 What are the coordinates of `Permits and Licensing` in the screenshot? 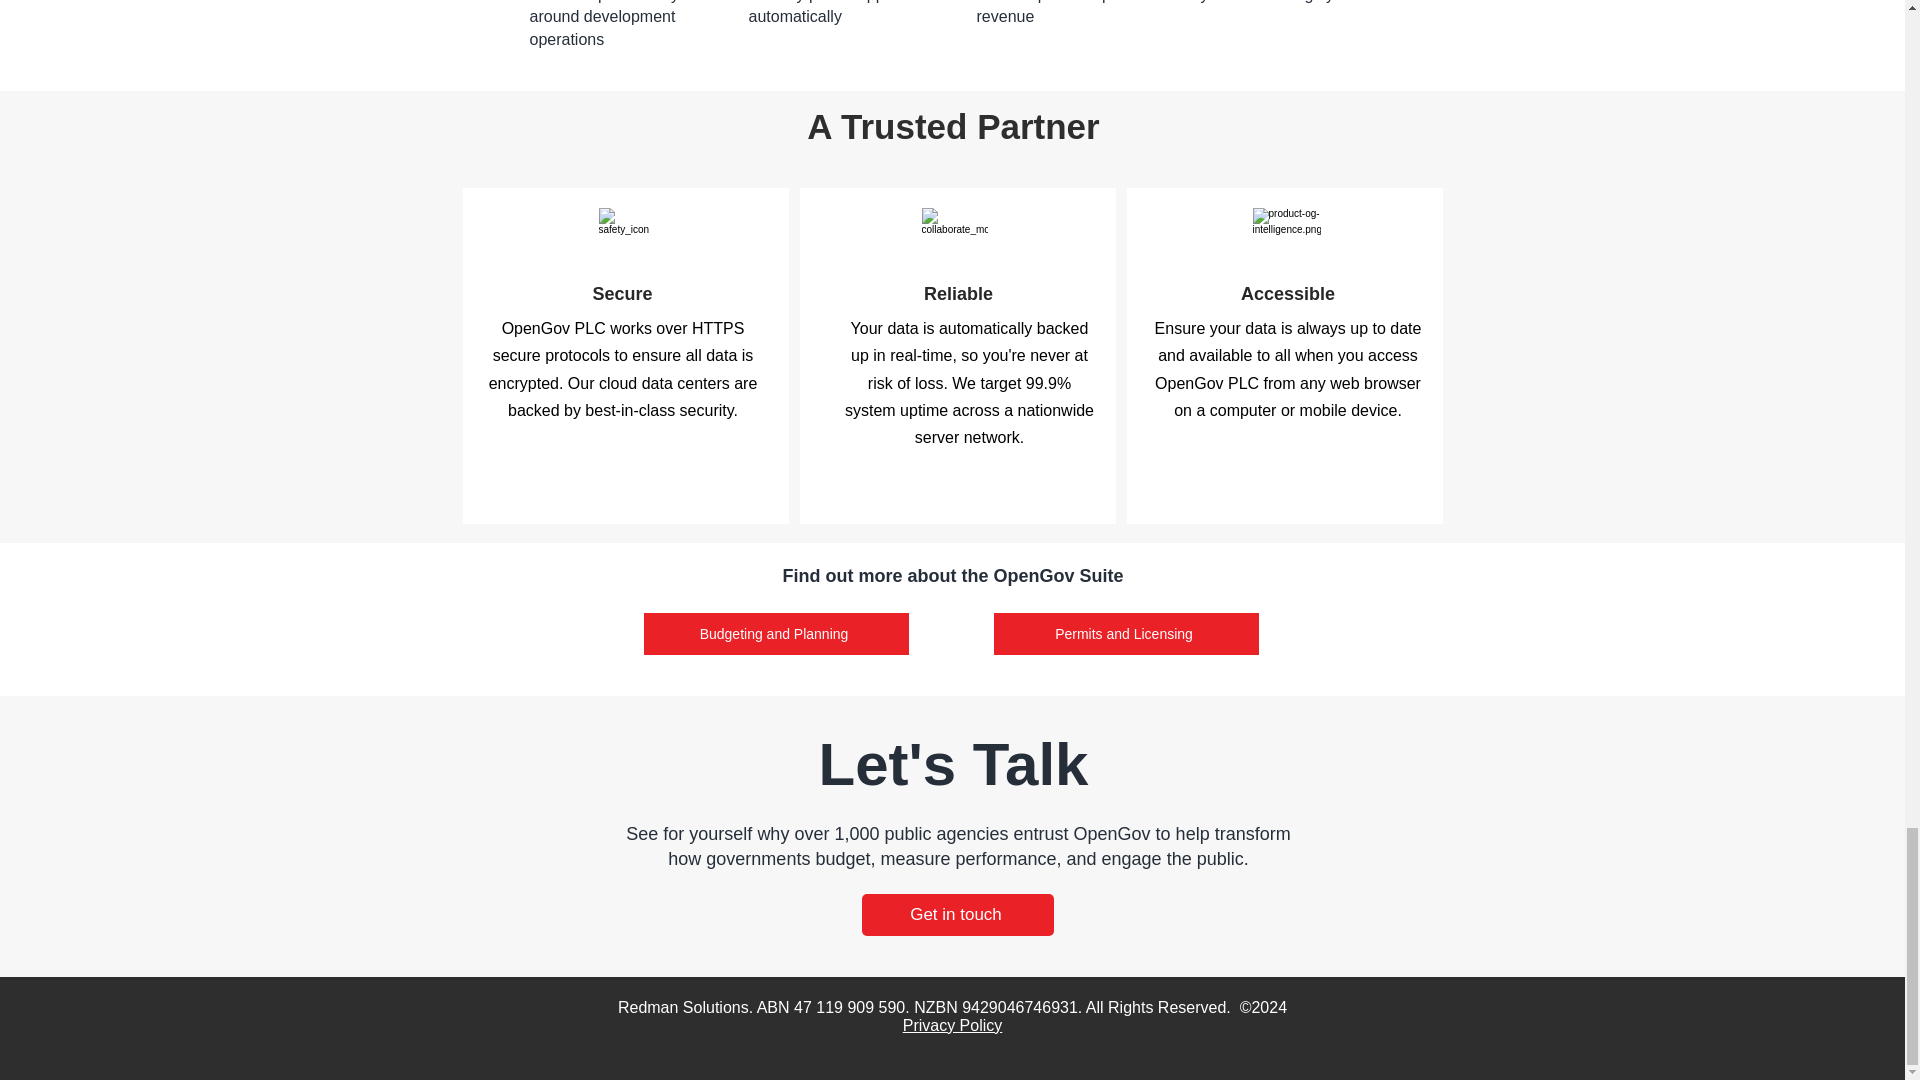 It's located at (1126, 634).